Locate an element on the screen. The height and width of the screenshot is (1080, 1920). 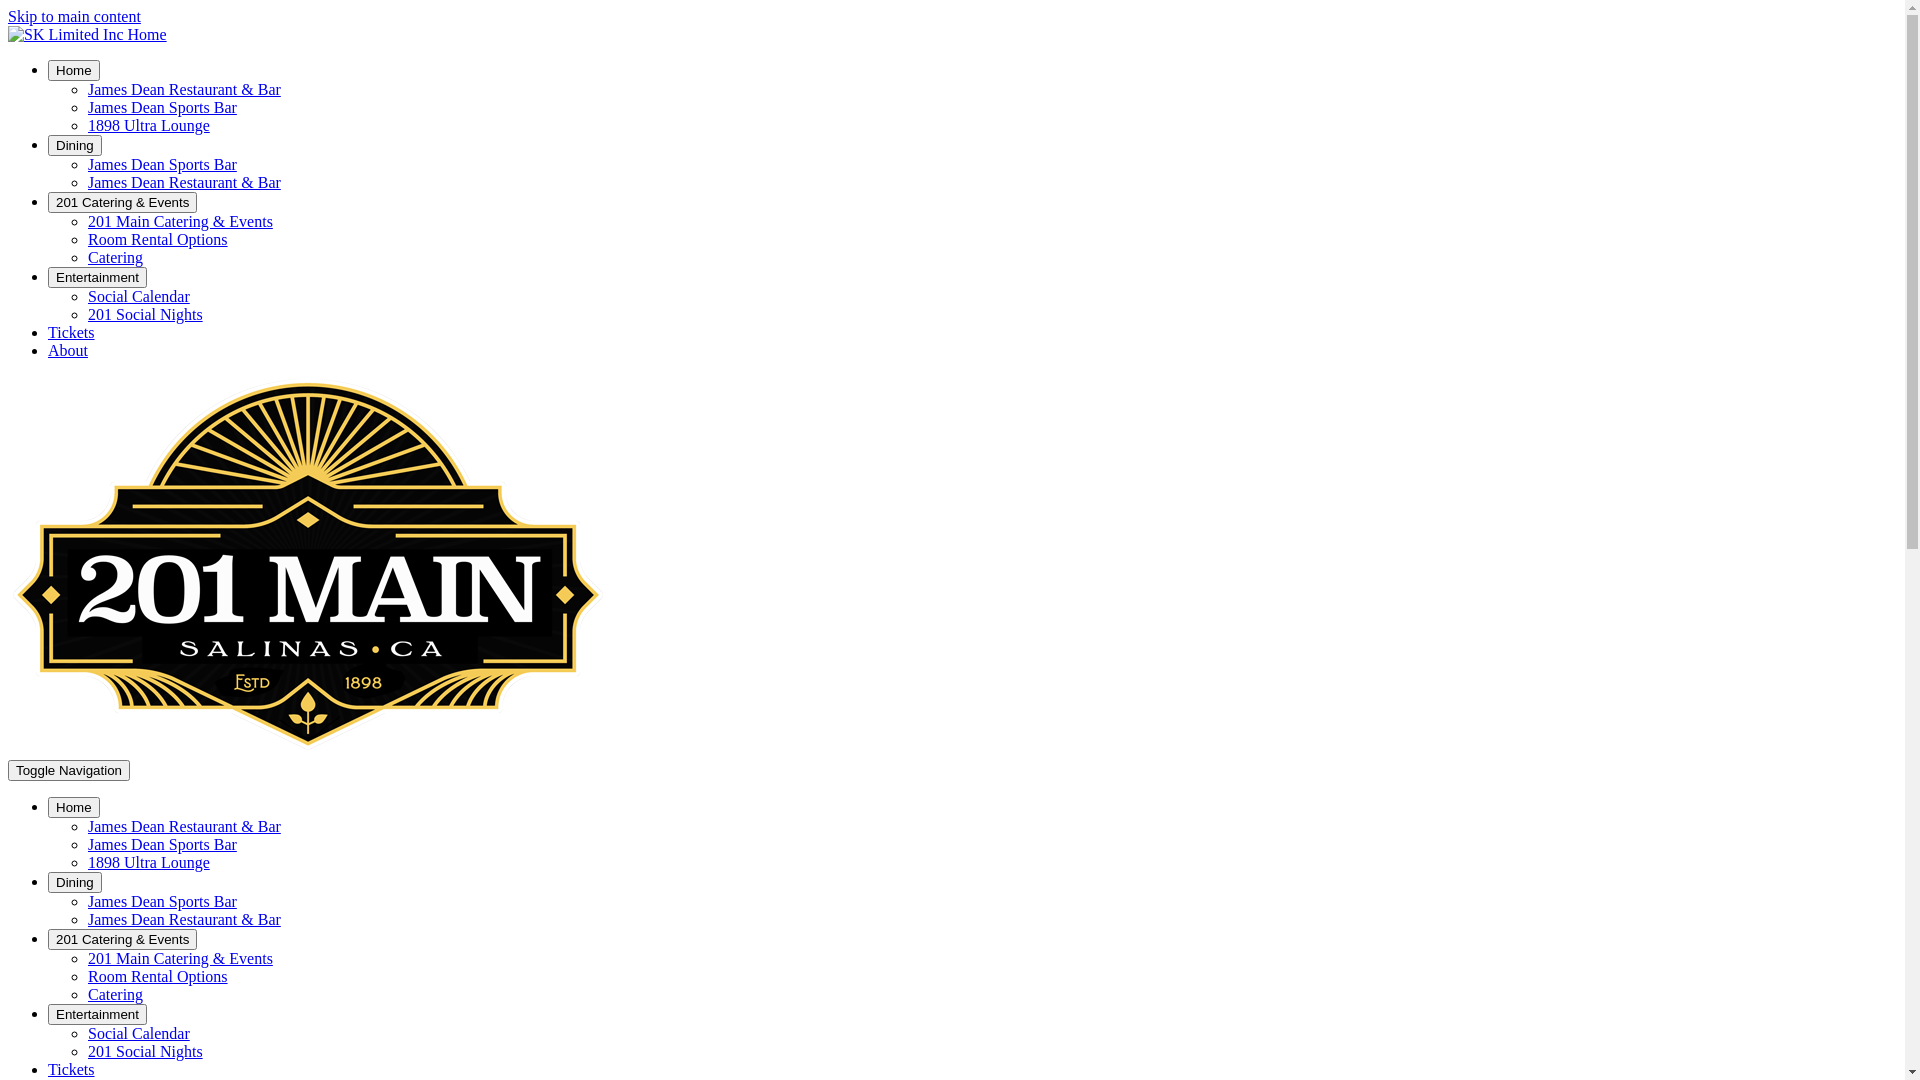
Tickets is located at coordinates (72, 1070).